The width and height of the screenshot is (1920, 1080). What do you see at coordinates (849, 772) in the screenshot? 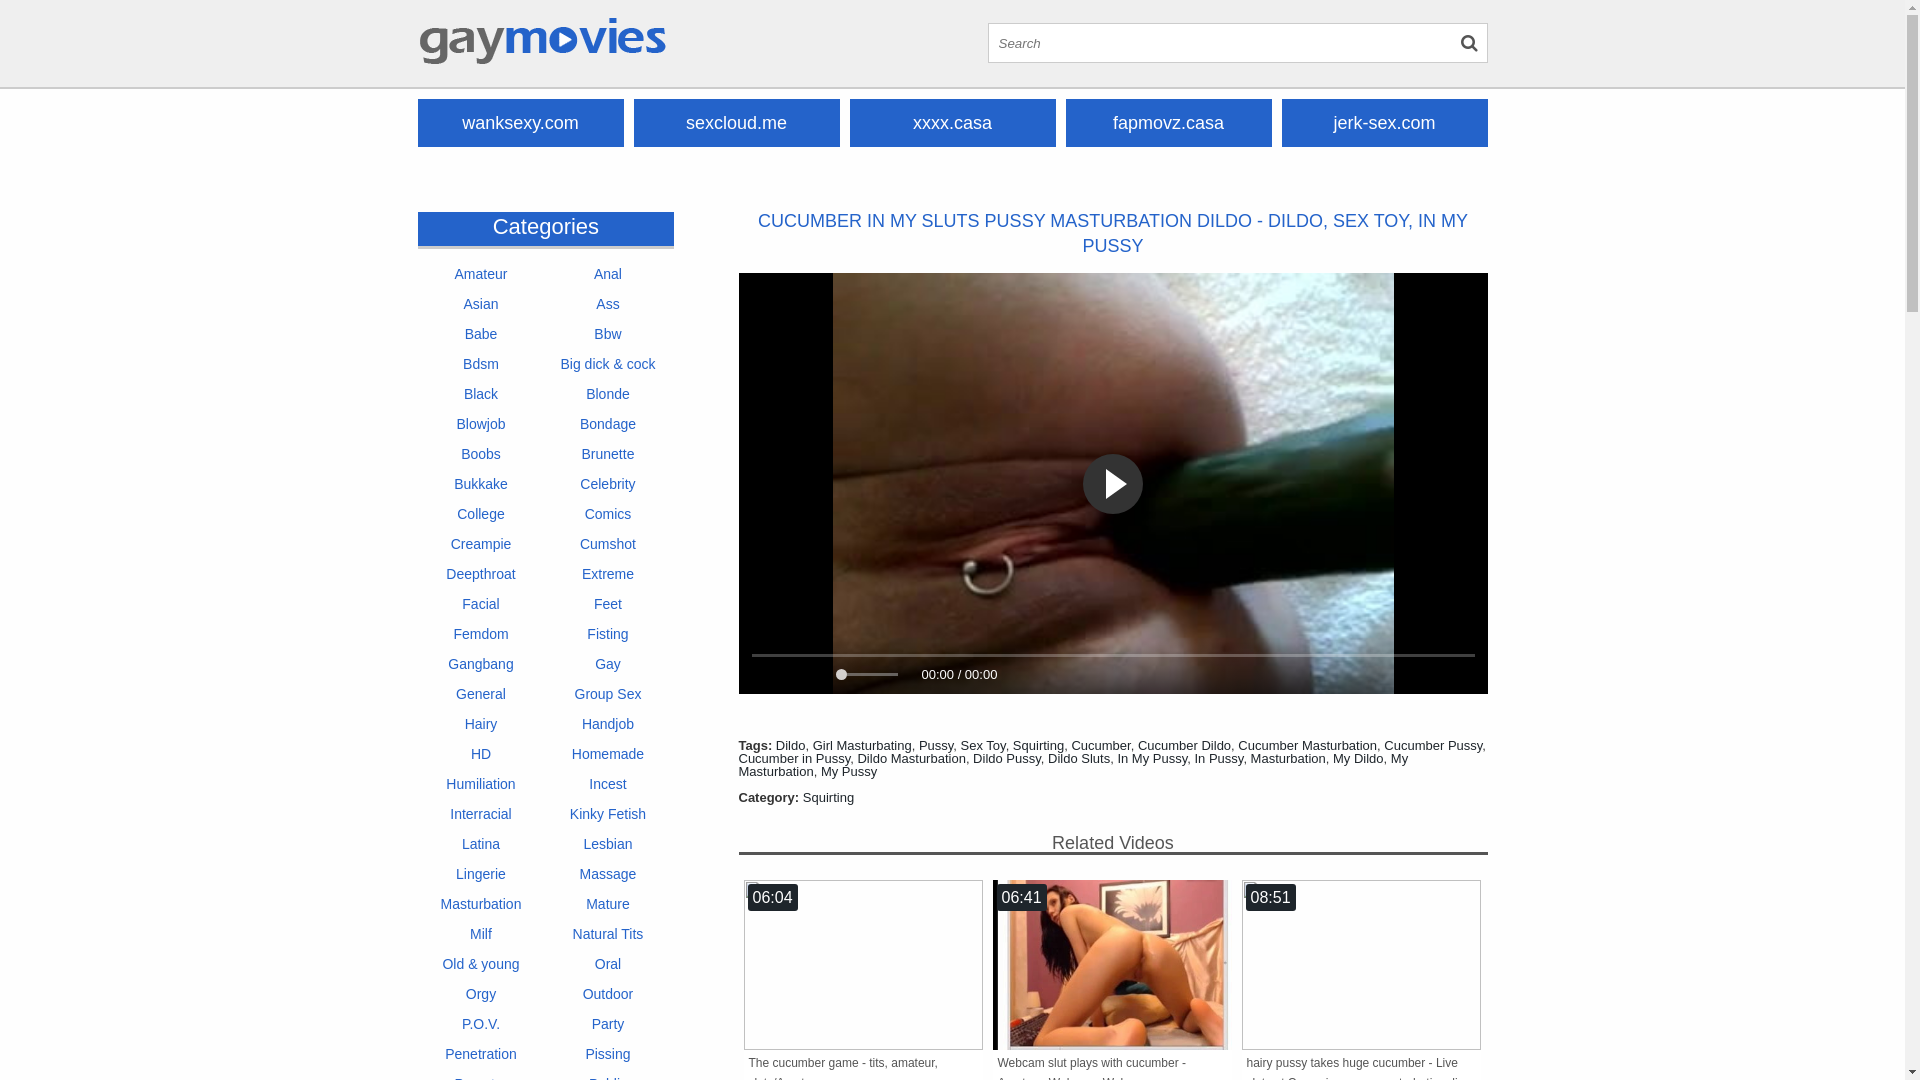
I see `My Pussy` at bounding box center [849, 772].